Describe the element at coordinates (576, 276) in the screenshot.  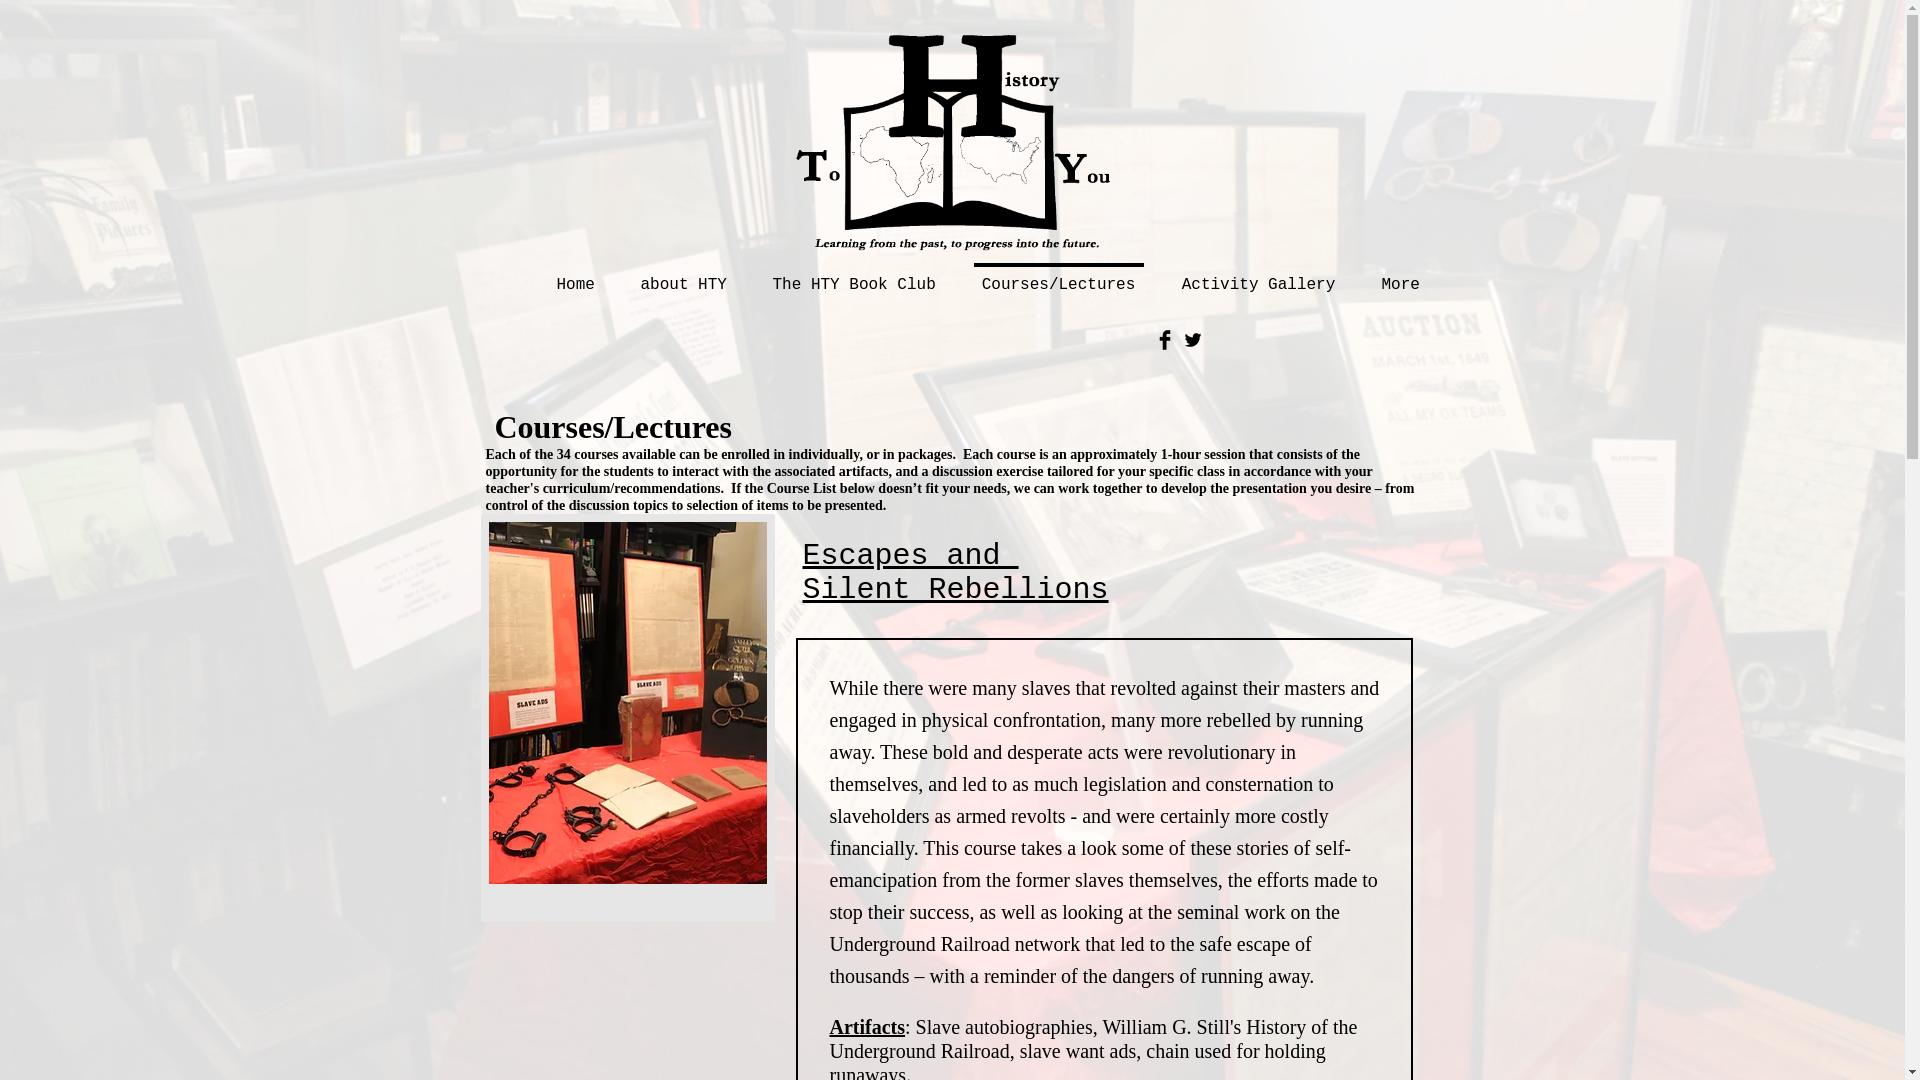
I see `Home` at that location.